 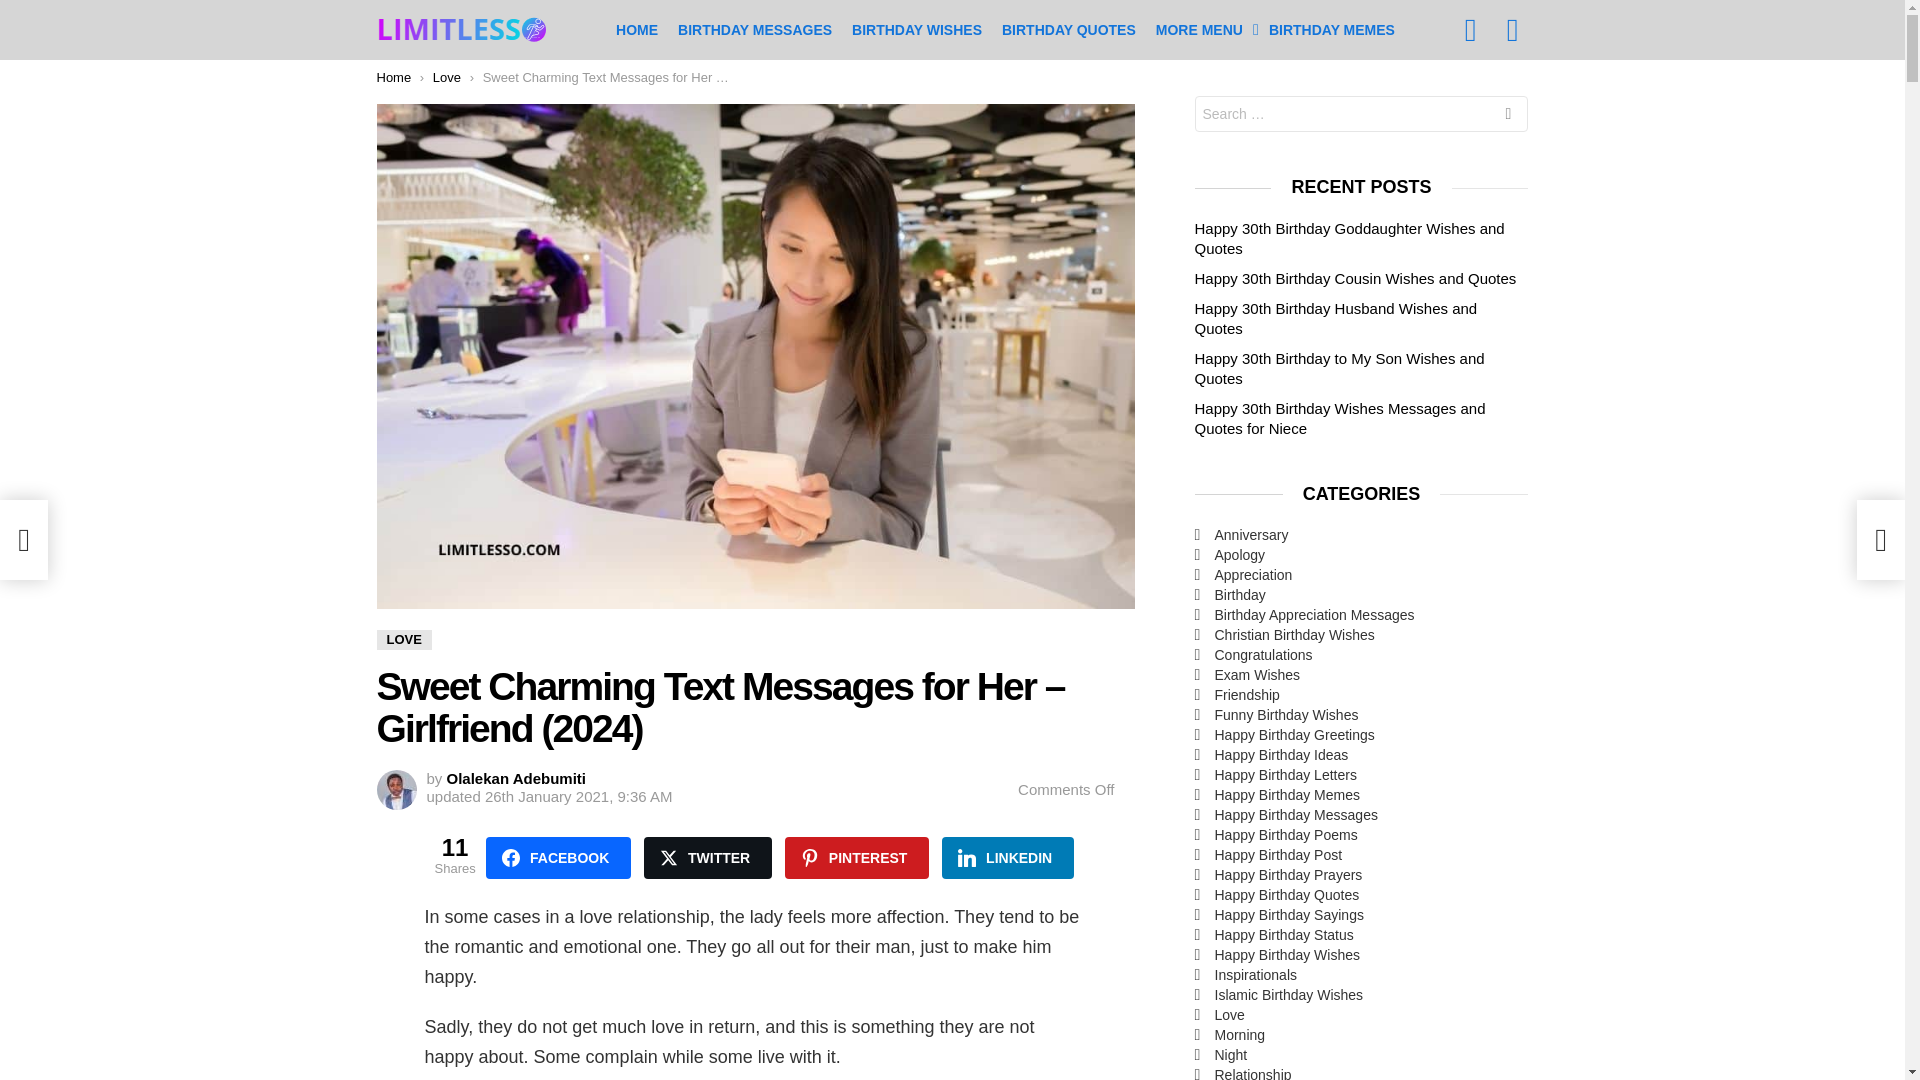 What do you see at coordinates (393, 78) in the screenshot?
I see `Home` at bounding box center [393, 78].